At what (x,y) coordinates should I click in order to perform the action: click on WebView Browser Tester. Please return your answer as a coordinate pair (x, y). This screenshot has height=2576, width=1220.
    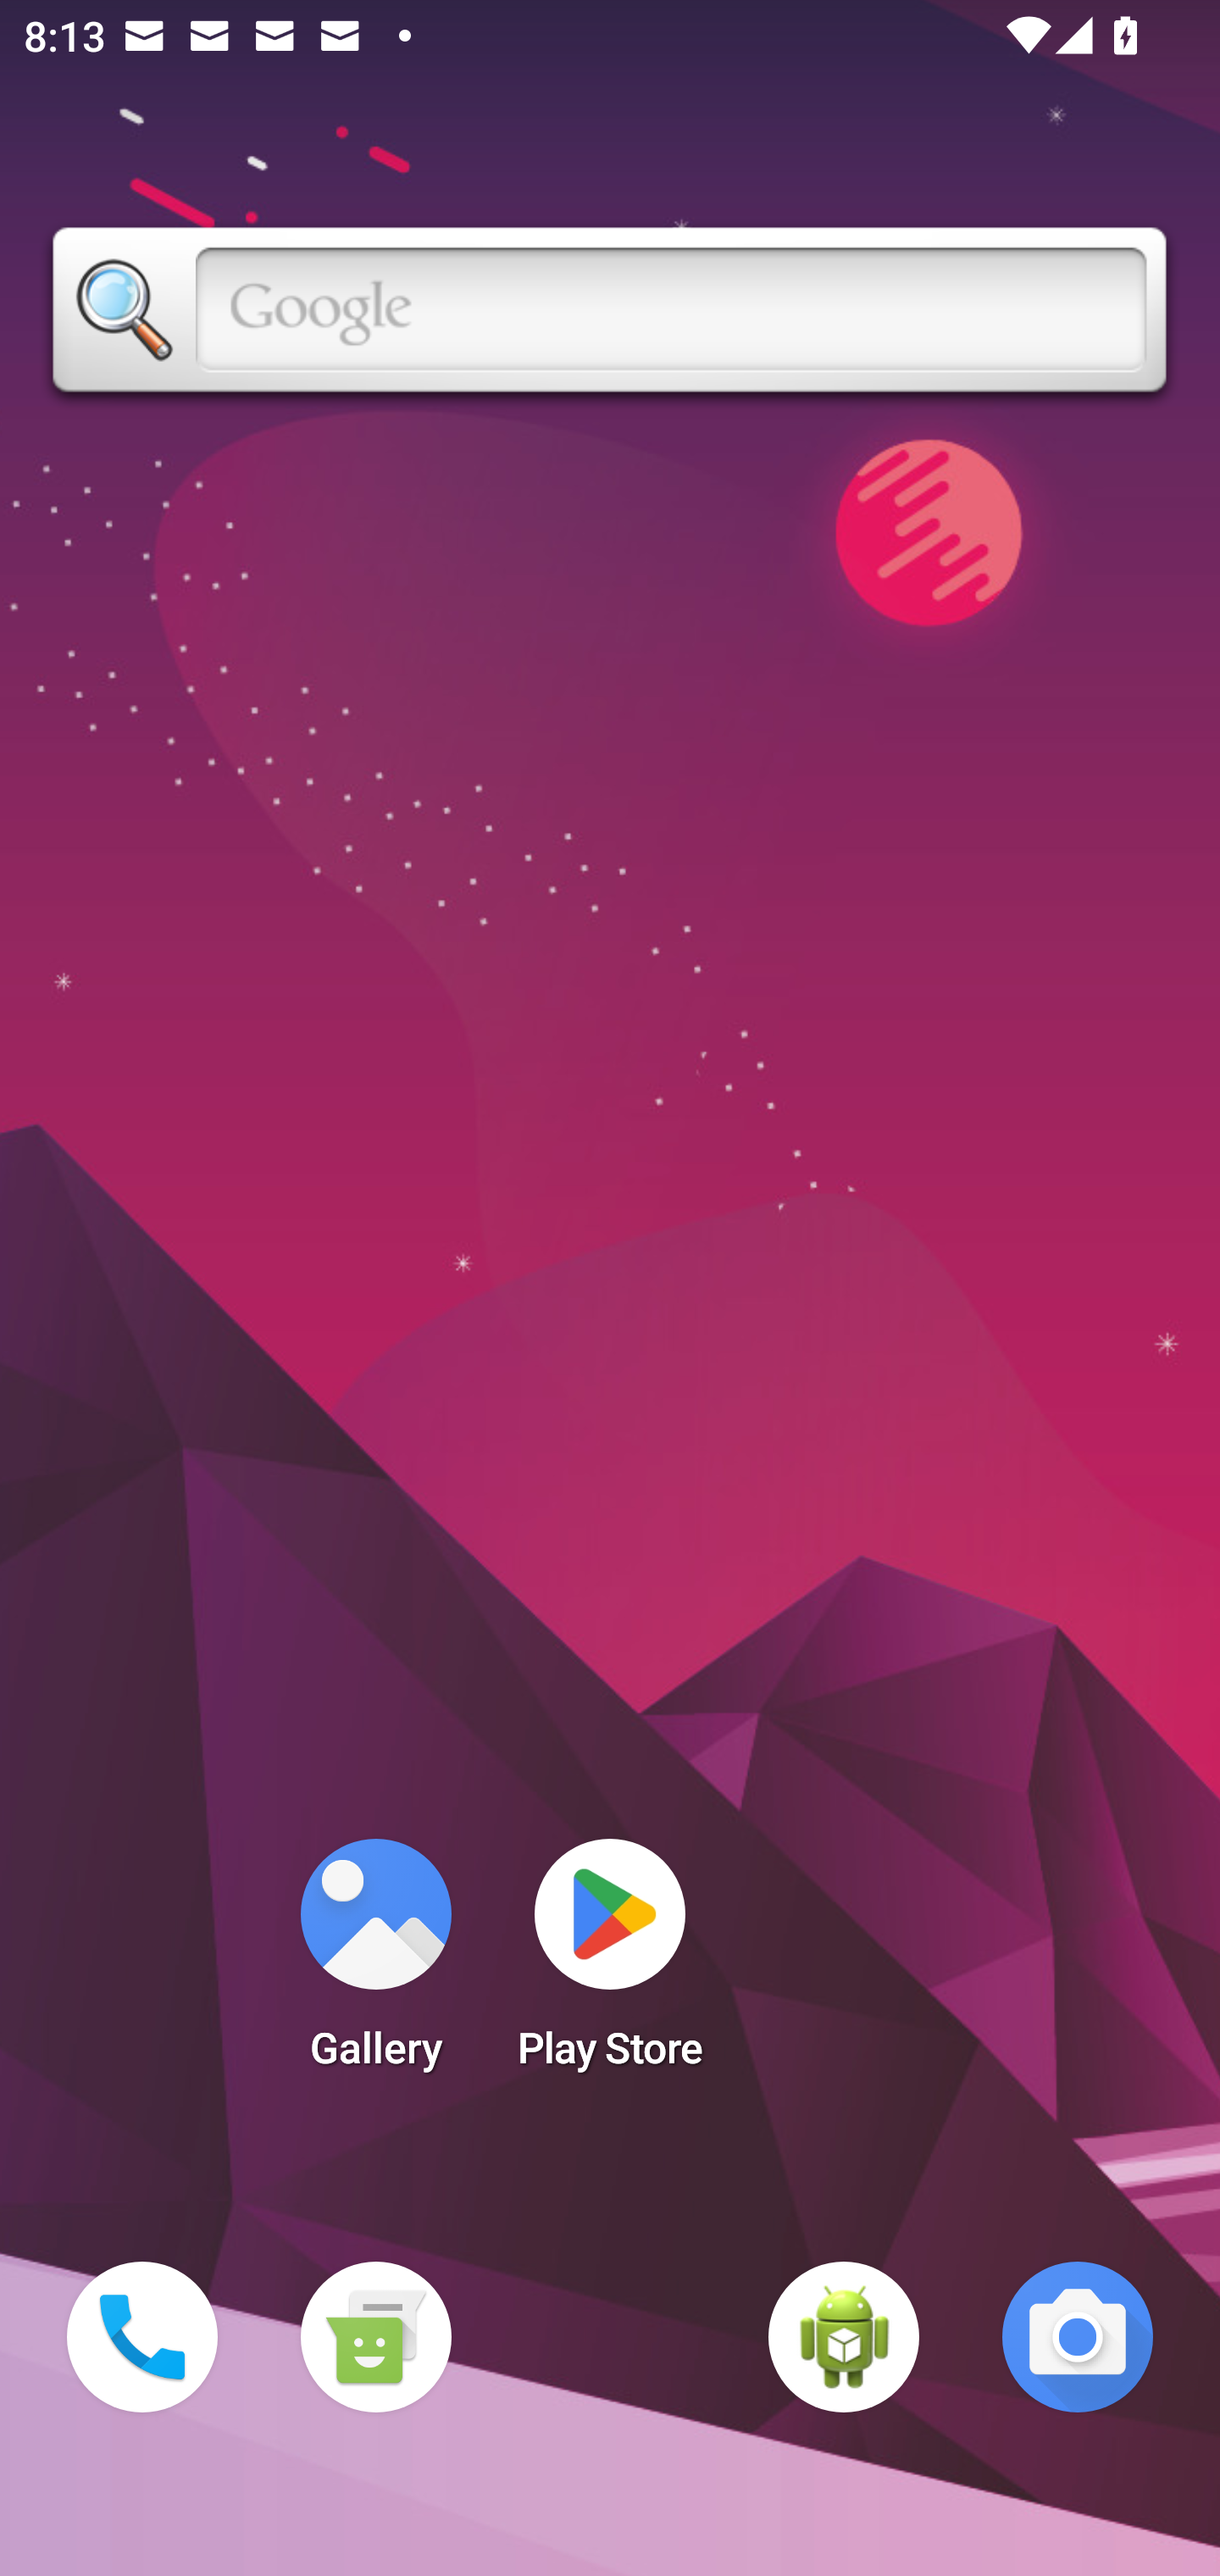
    Looking at the image, I should click on (844, 2337).